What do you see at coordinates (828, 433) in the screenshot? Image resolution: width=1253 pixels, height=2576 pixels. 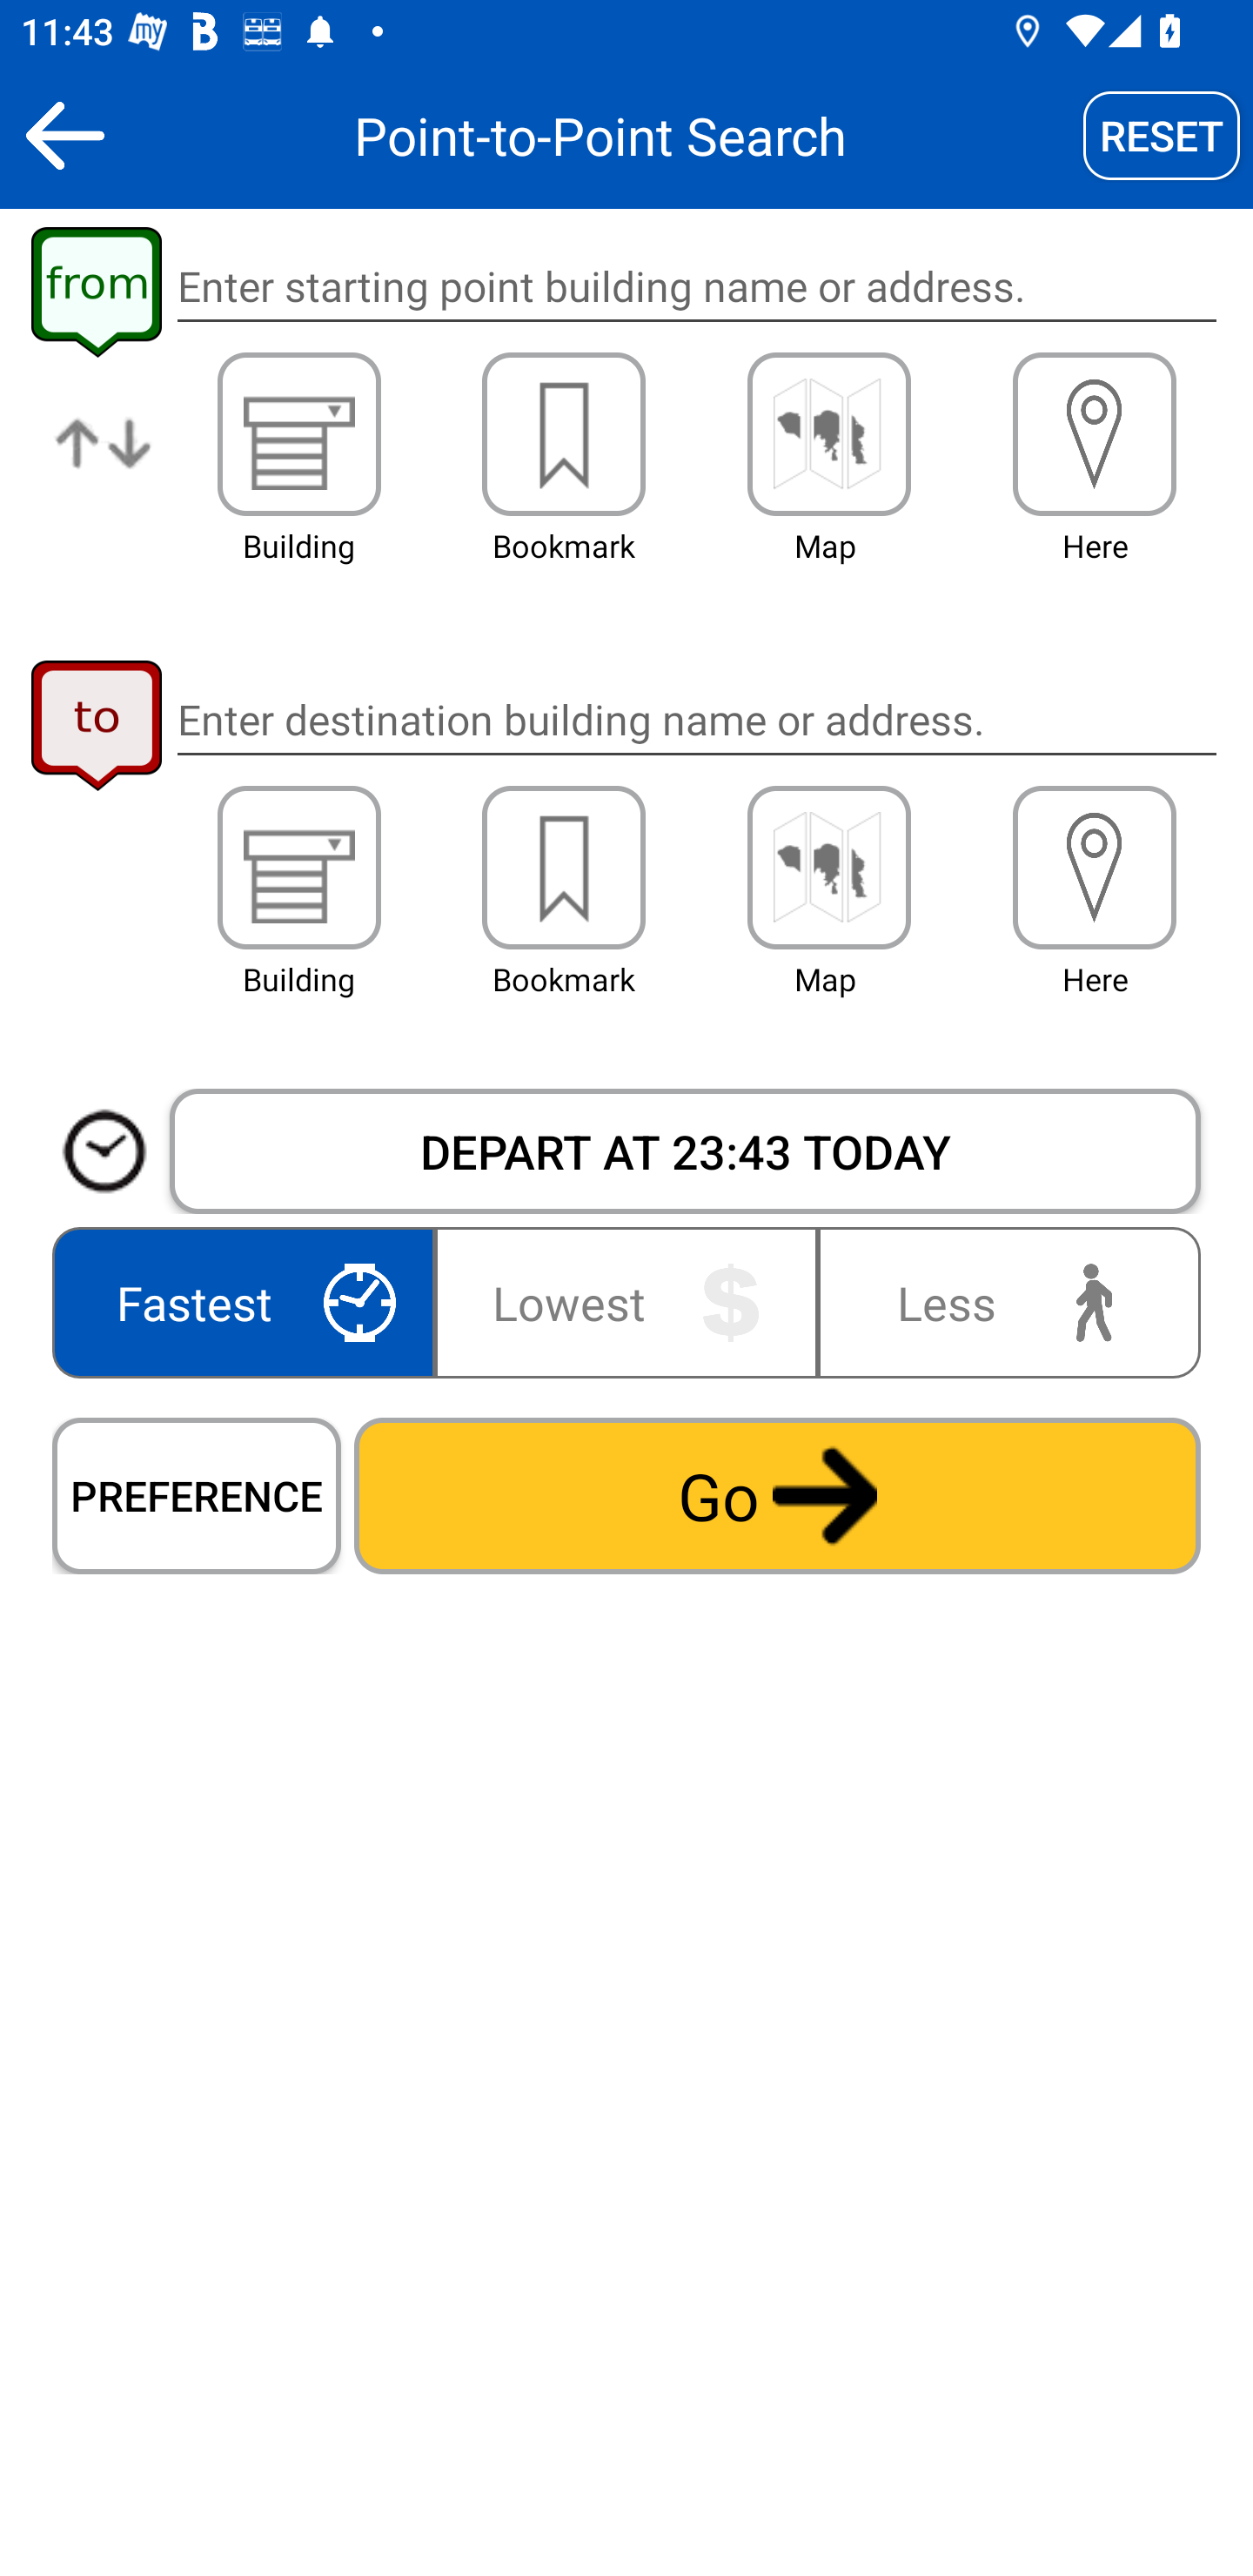 I see `Select location on map` at bounding box center [828, 433].